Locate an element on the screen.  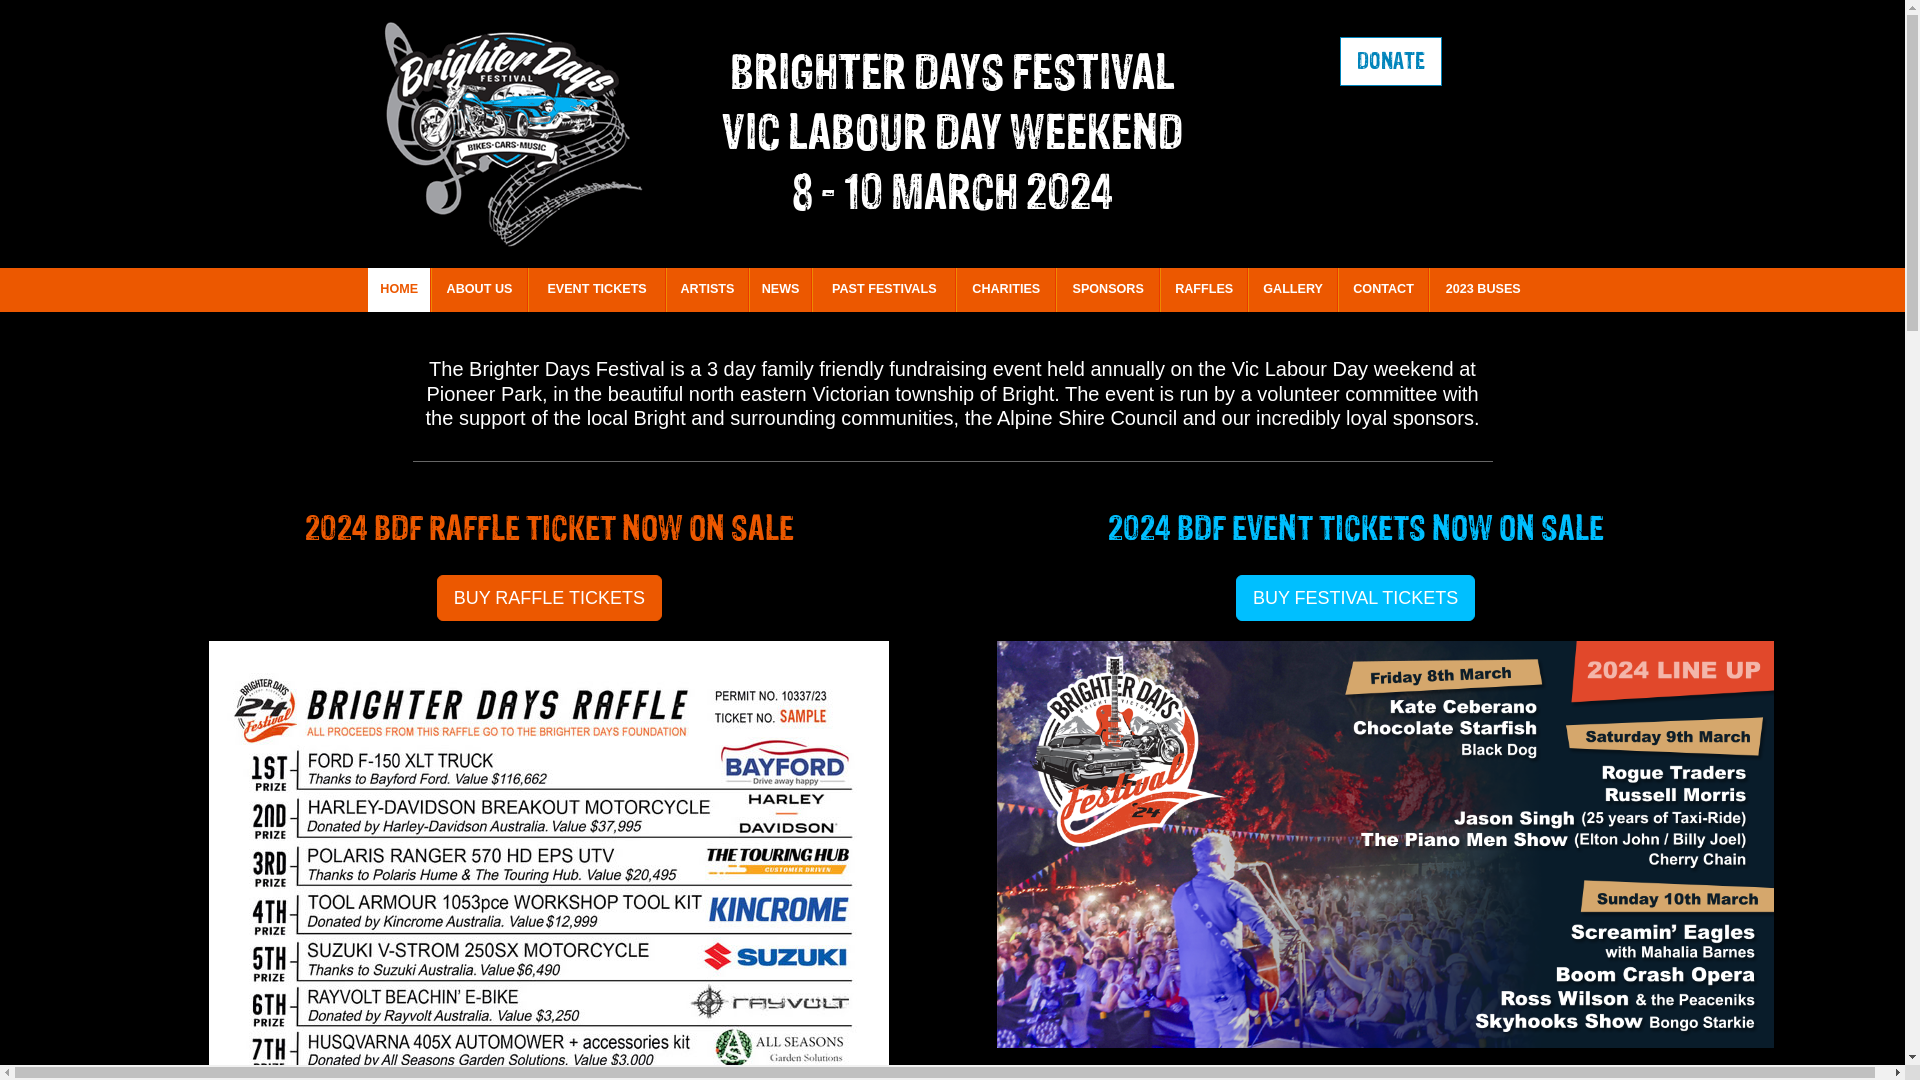
RAFFLES is located at coordinates (1204, 290).